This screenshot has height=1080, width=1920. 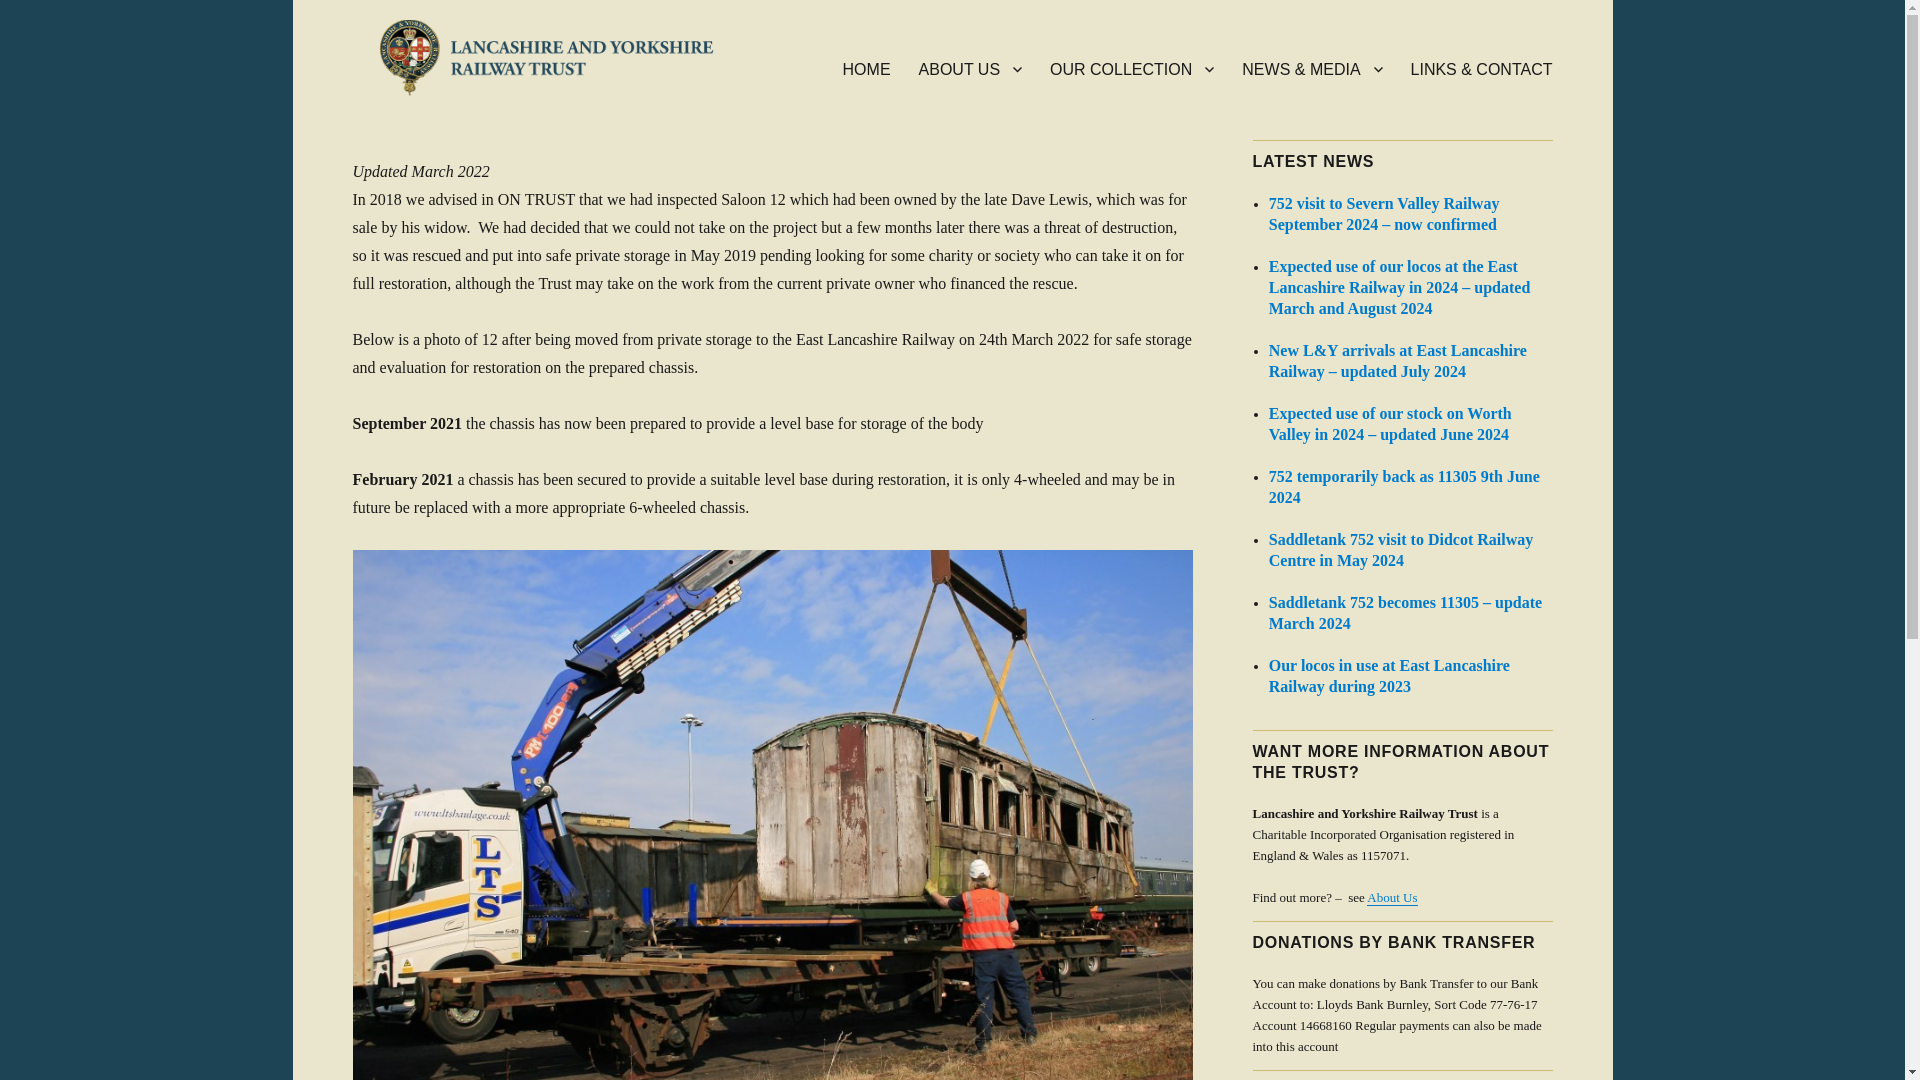 I want to click on HOME, so click(x=866, y=68).